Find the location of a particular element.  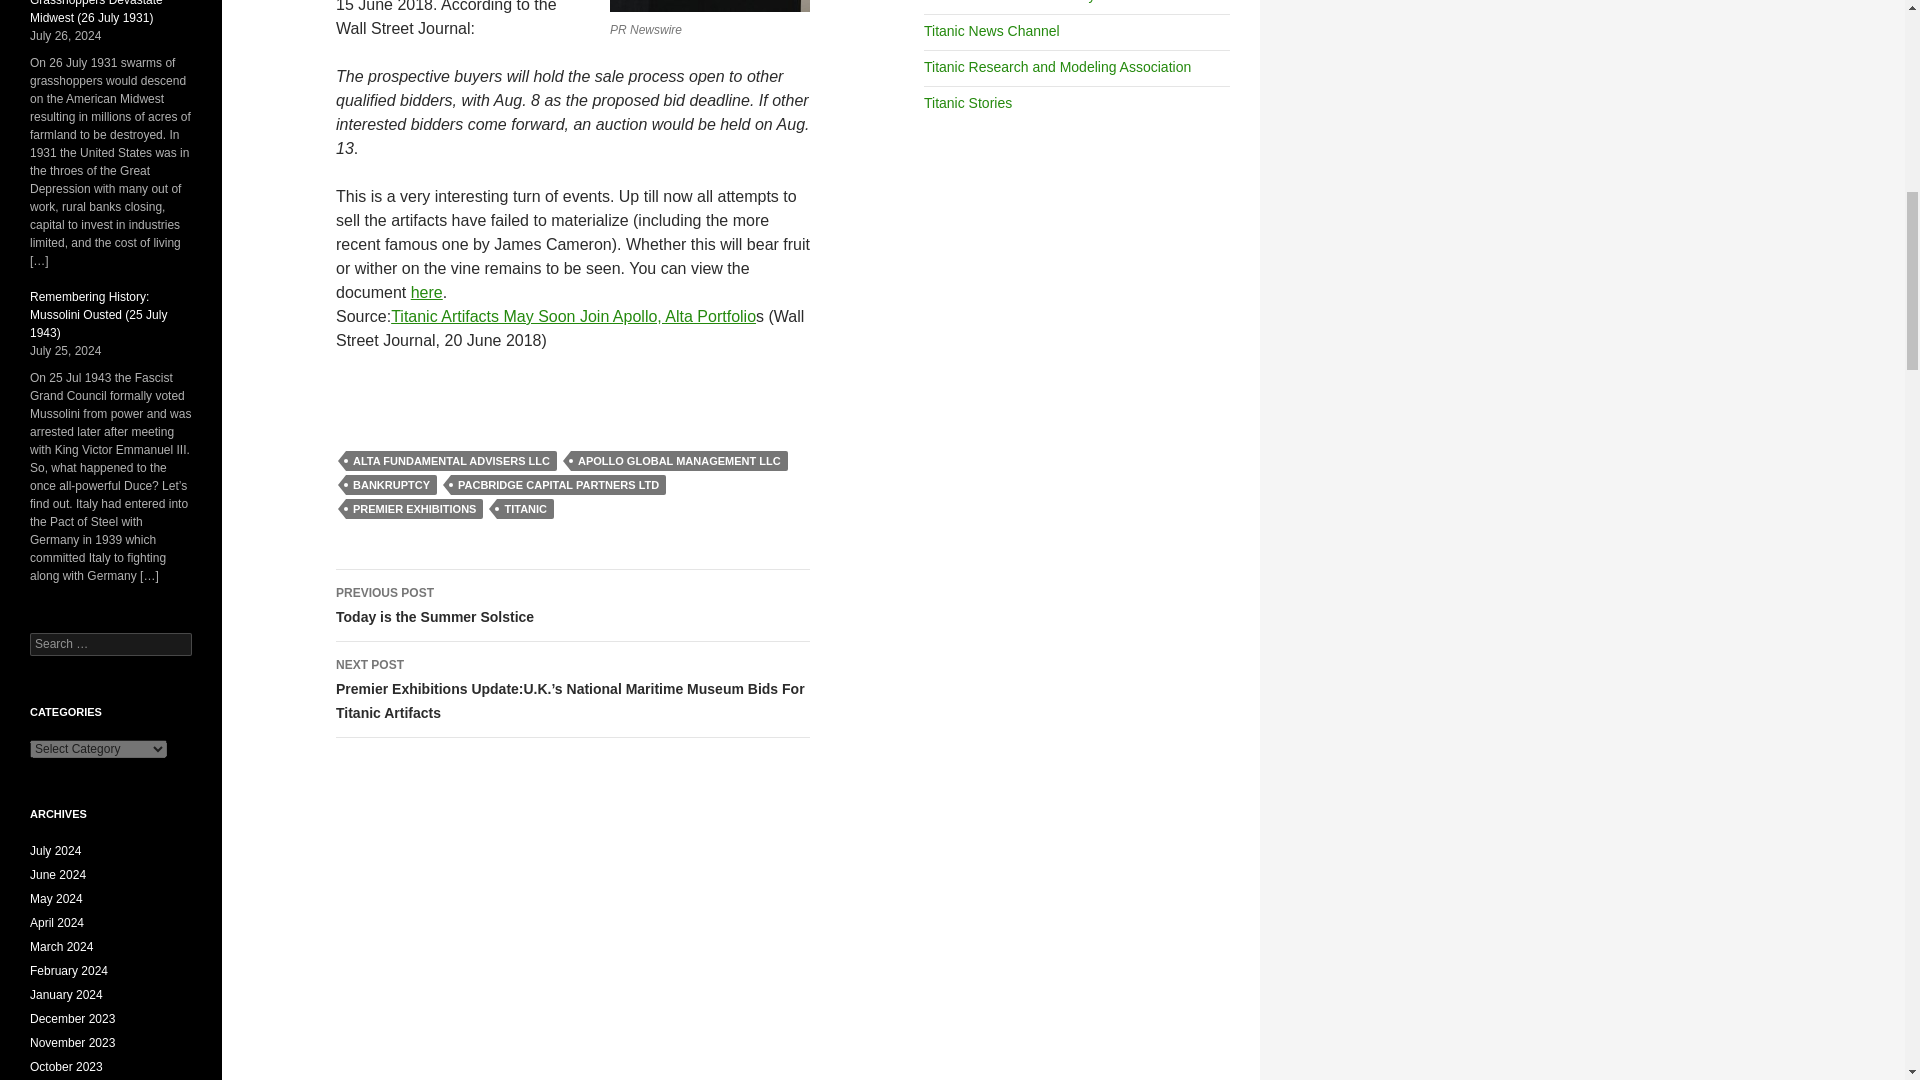

TITANIC is located at coordinates (526, 508).